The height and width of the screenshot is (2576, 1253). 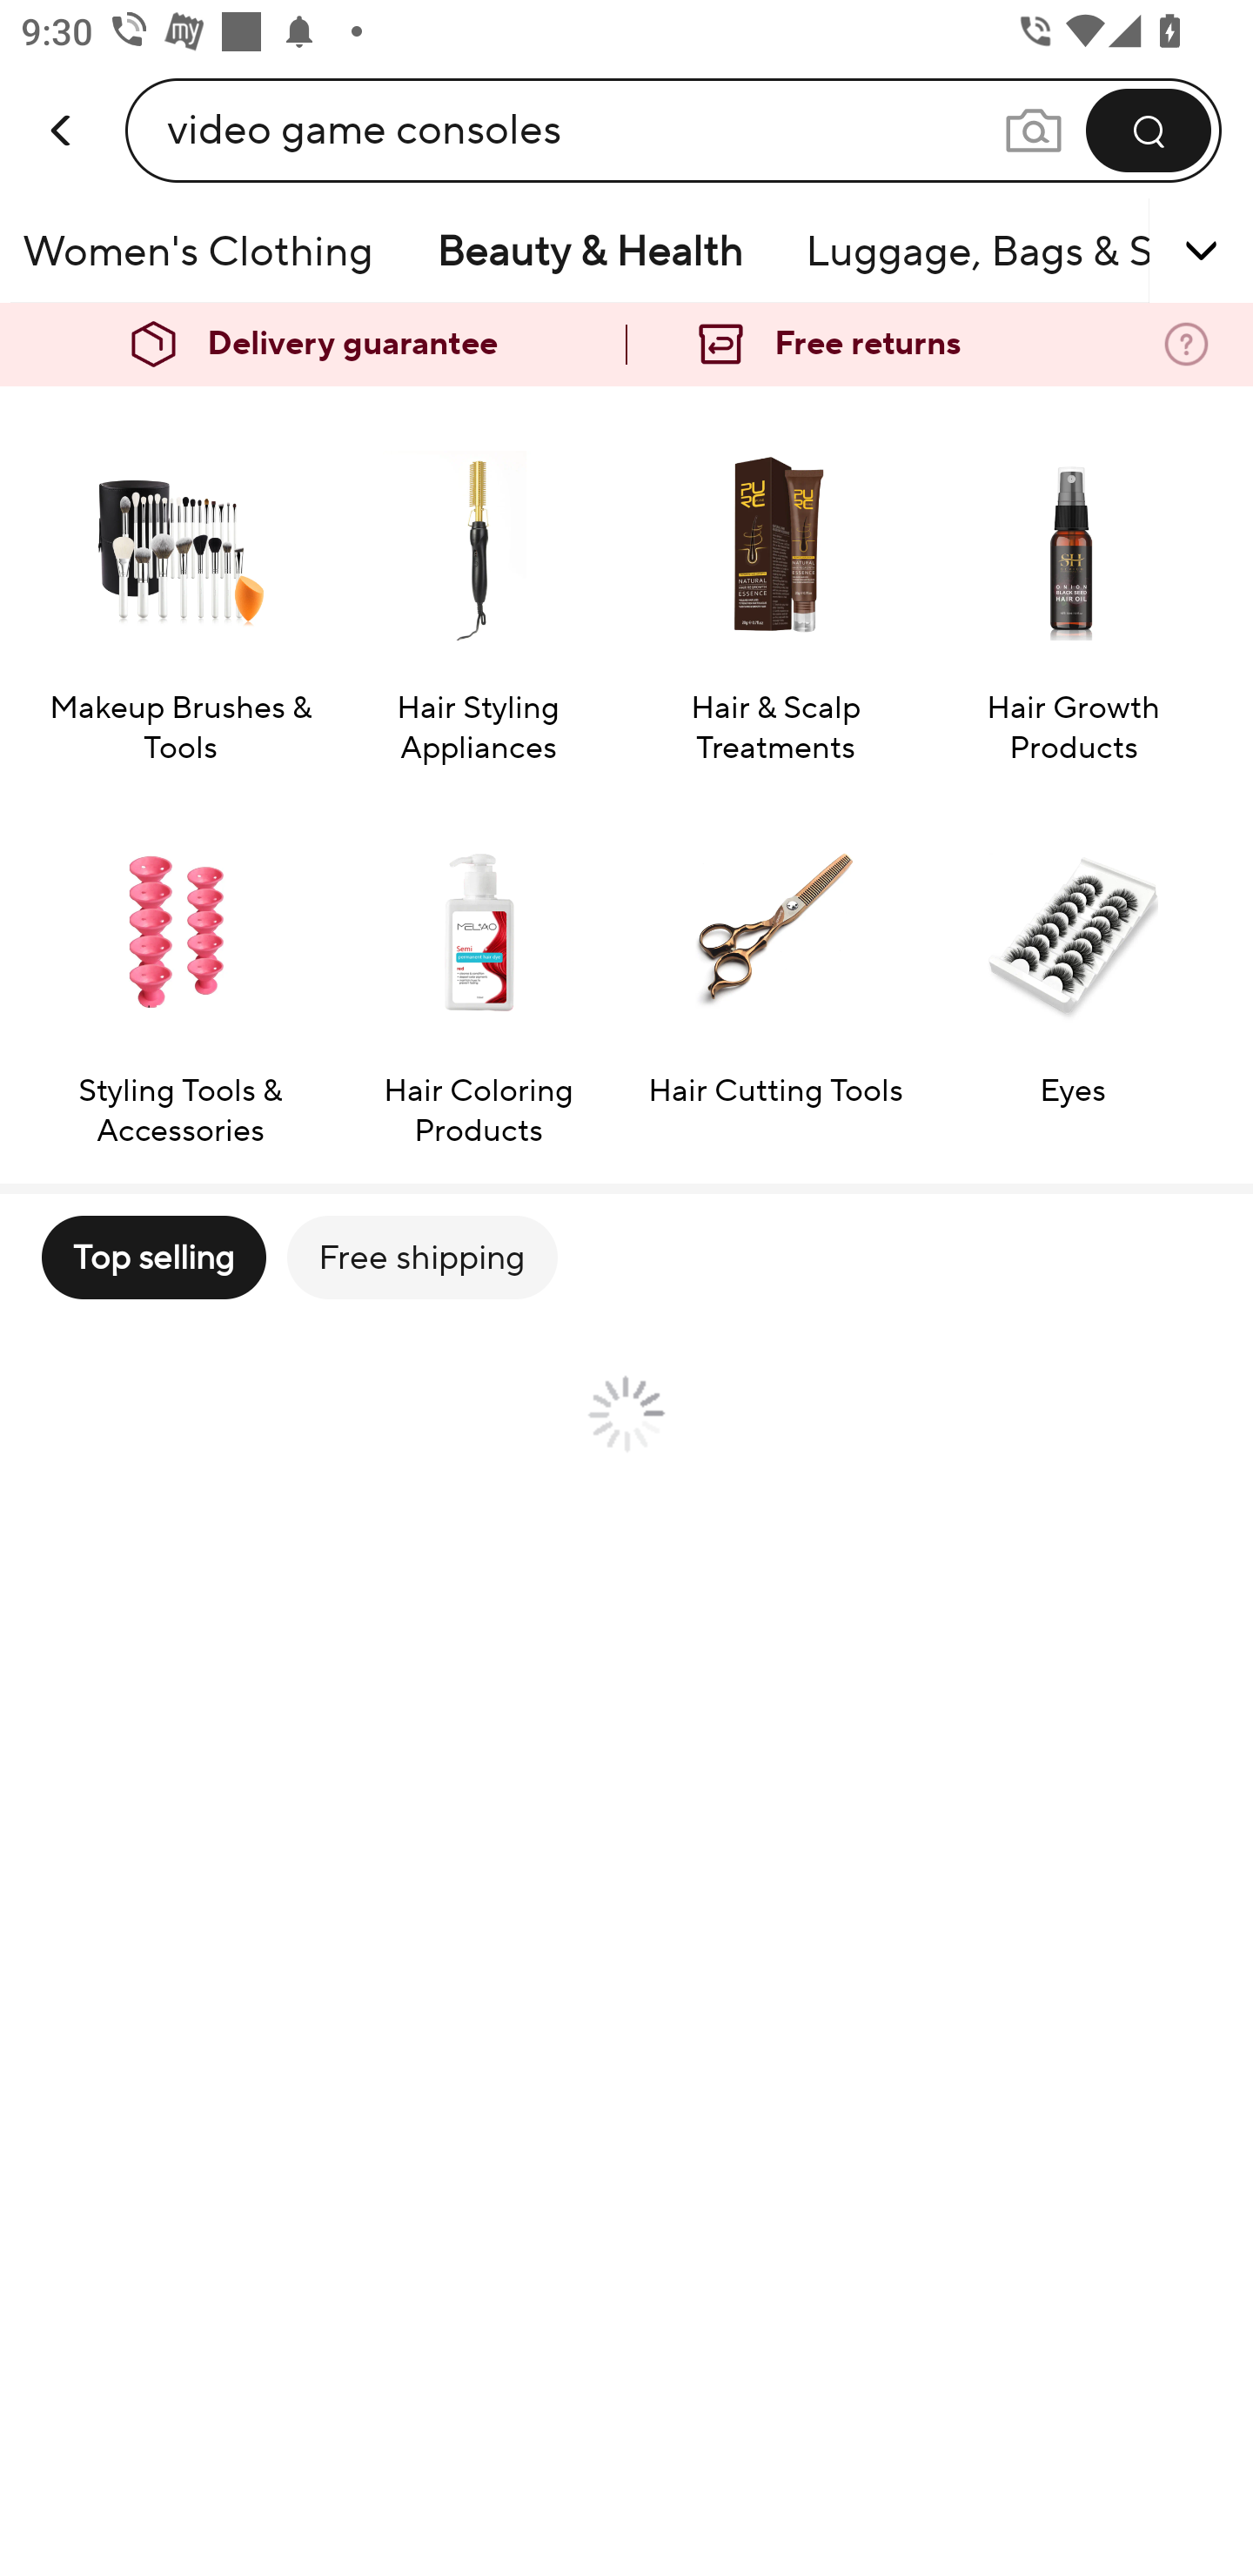 What do you see at coordinates (478, 588) in the screenshot?
I see `Hair Styling Appliances` at bounding box center [478, 588].